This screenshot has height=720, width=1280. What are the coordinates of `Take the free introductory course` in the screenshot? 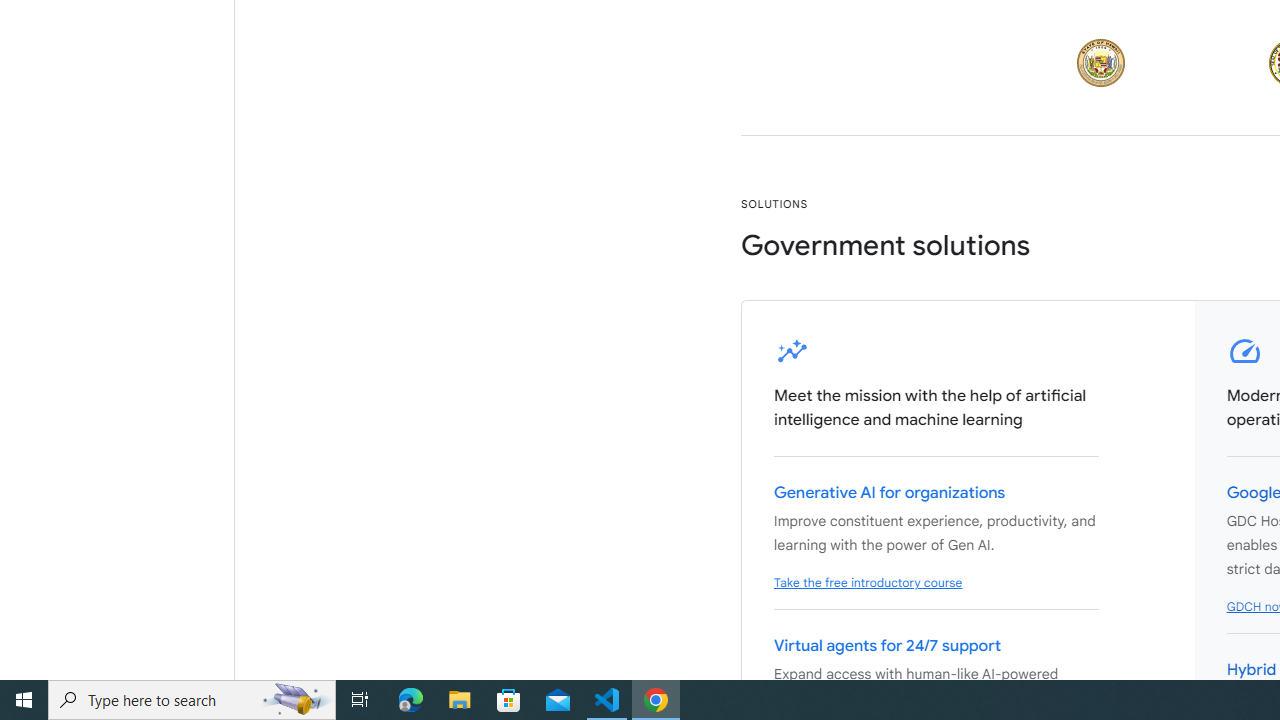 It's located at (868, 583).